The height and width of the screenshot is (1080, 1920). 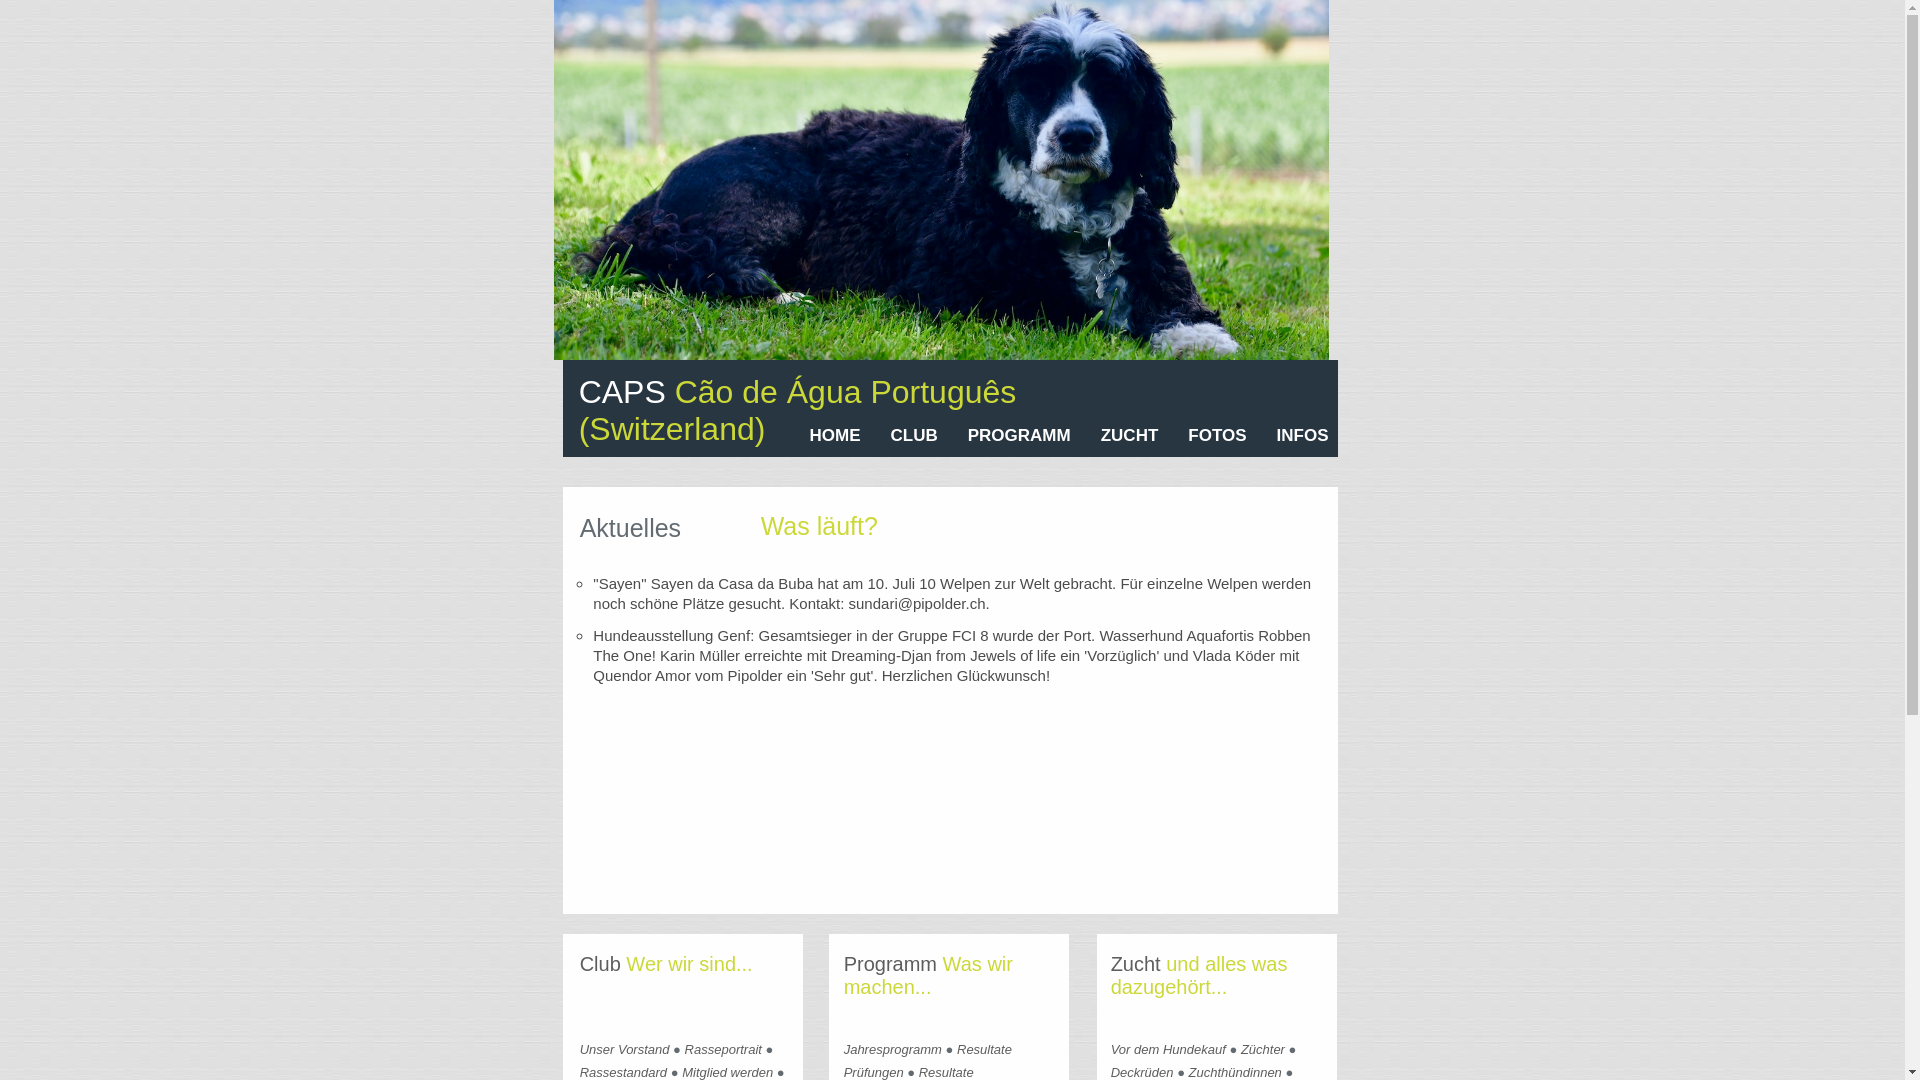 What do you see at coordinates (836, 436) in the screenshot?
I see `HOME` at bounding box center [836, 436].